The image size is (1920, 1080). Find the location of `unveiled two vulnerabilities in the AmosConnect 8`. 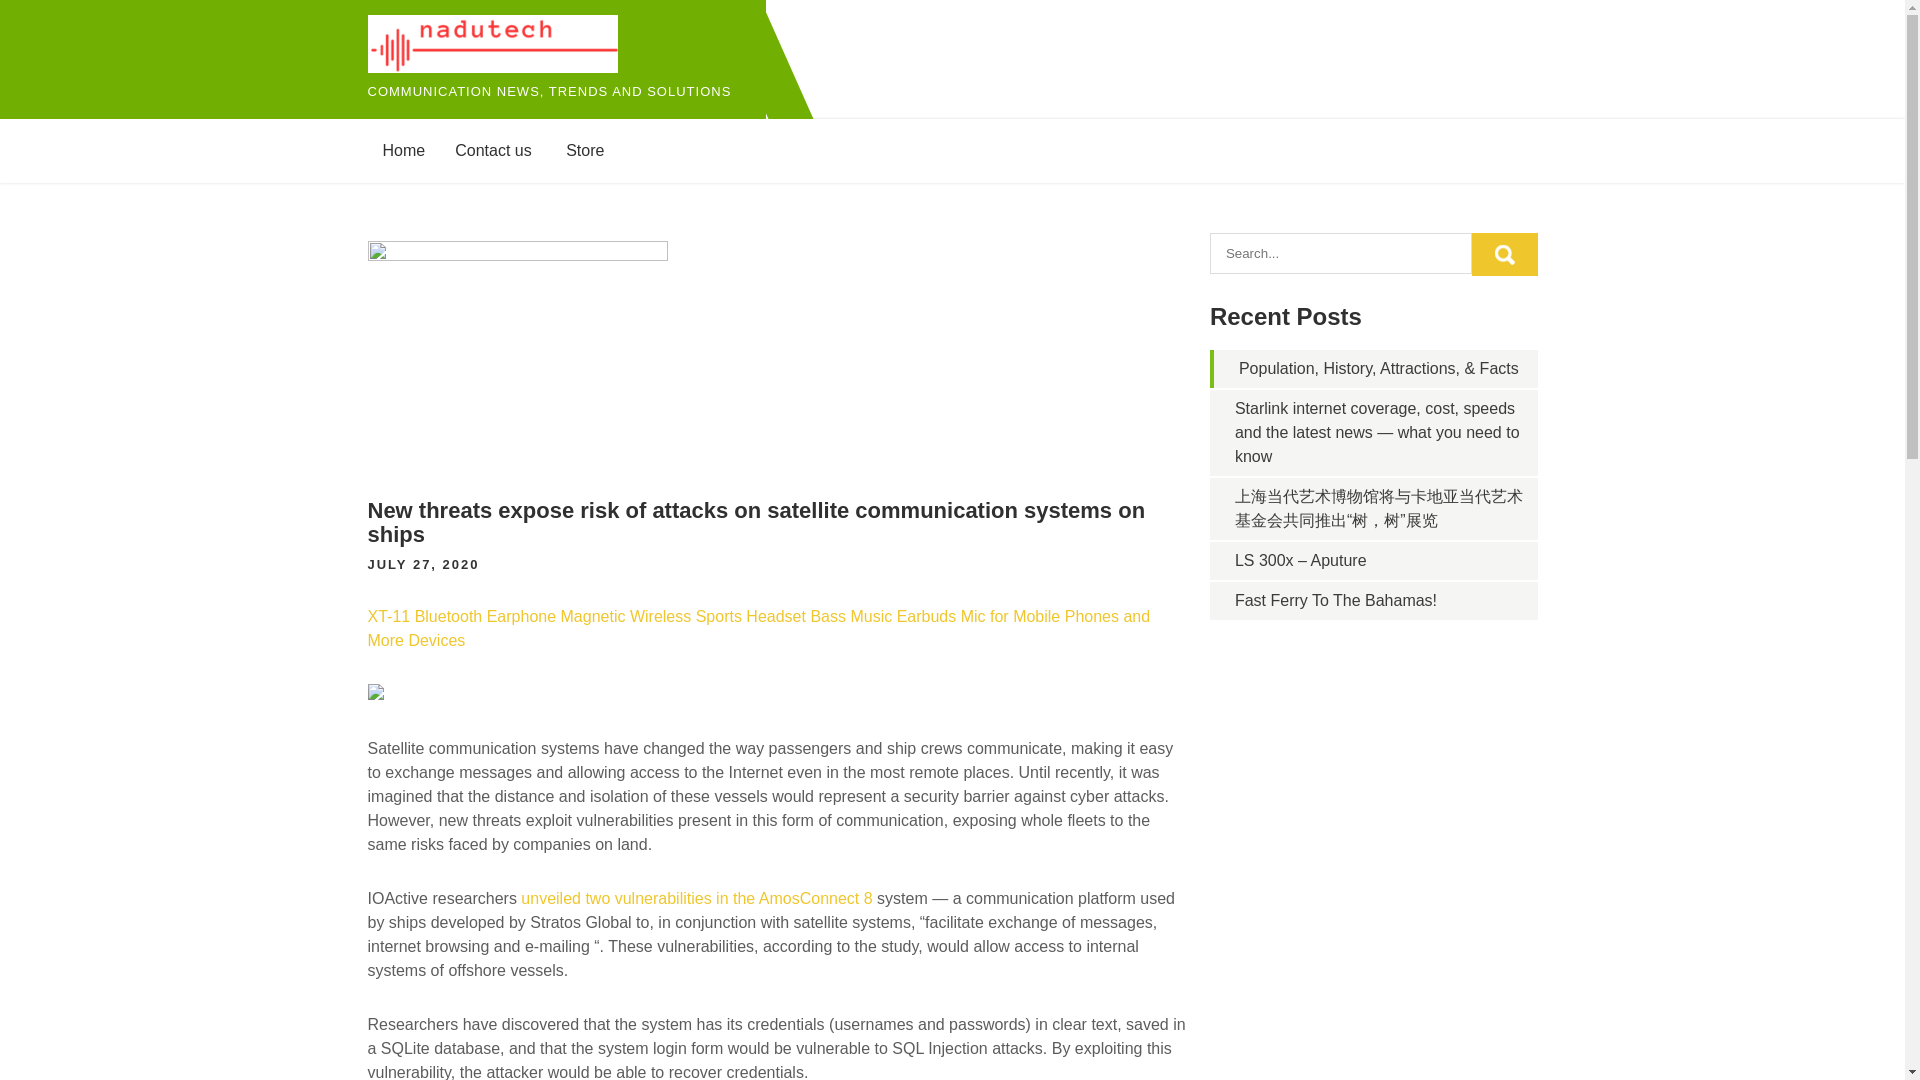

unveiled two vulnerabilities in the AmosConnect 8 is located at coordinates (696, 898).